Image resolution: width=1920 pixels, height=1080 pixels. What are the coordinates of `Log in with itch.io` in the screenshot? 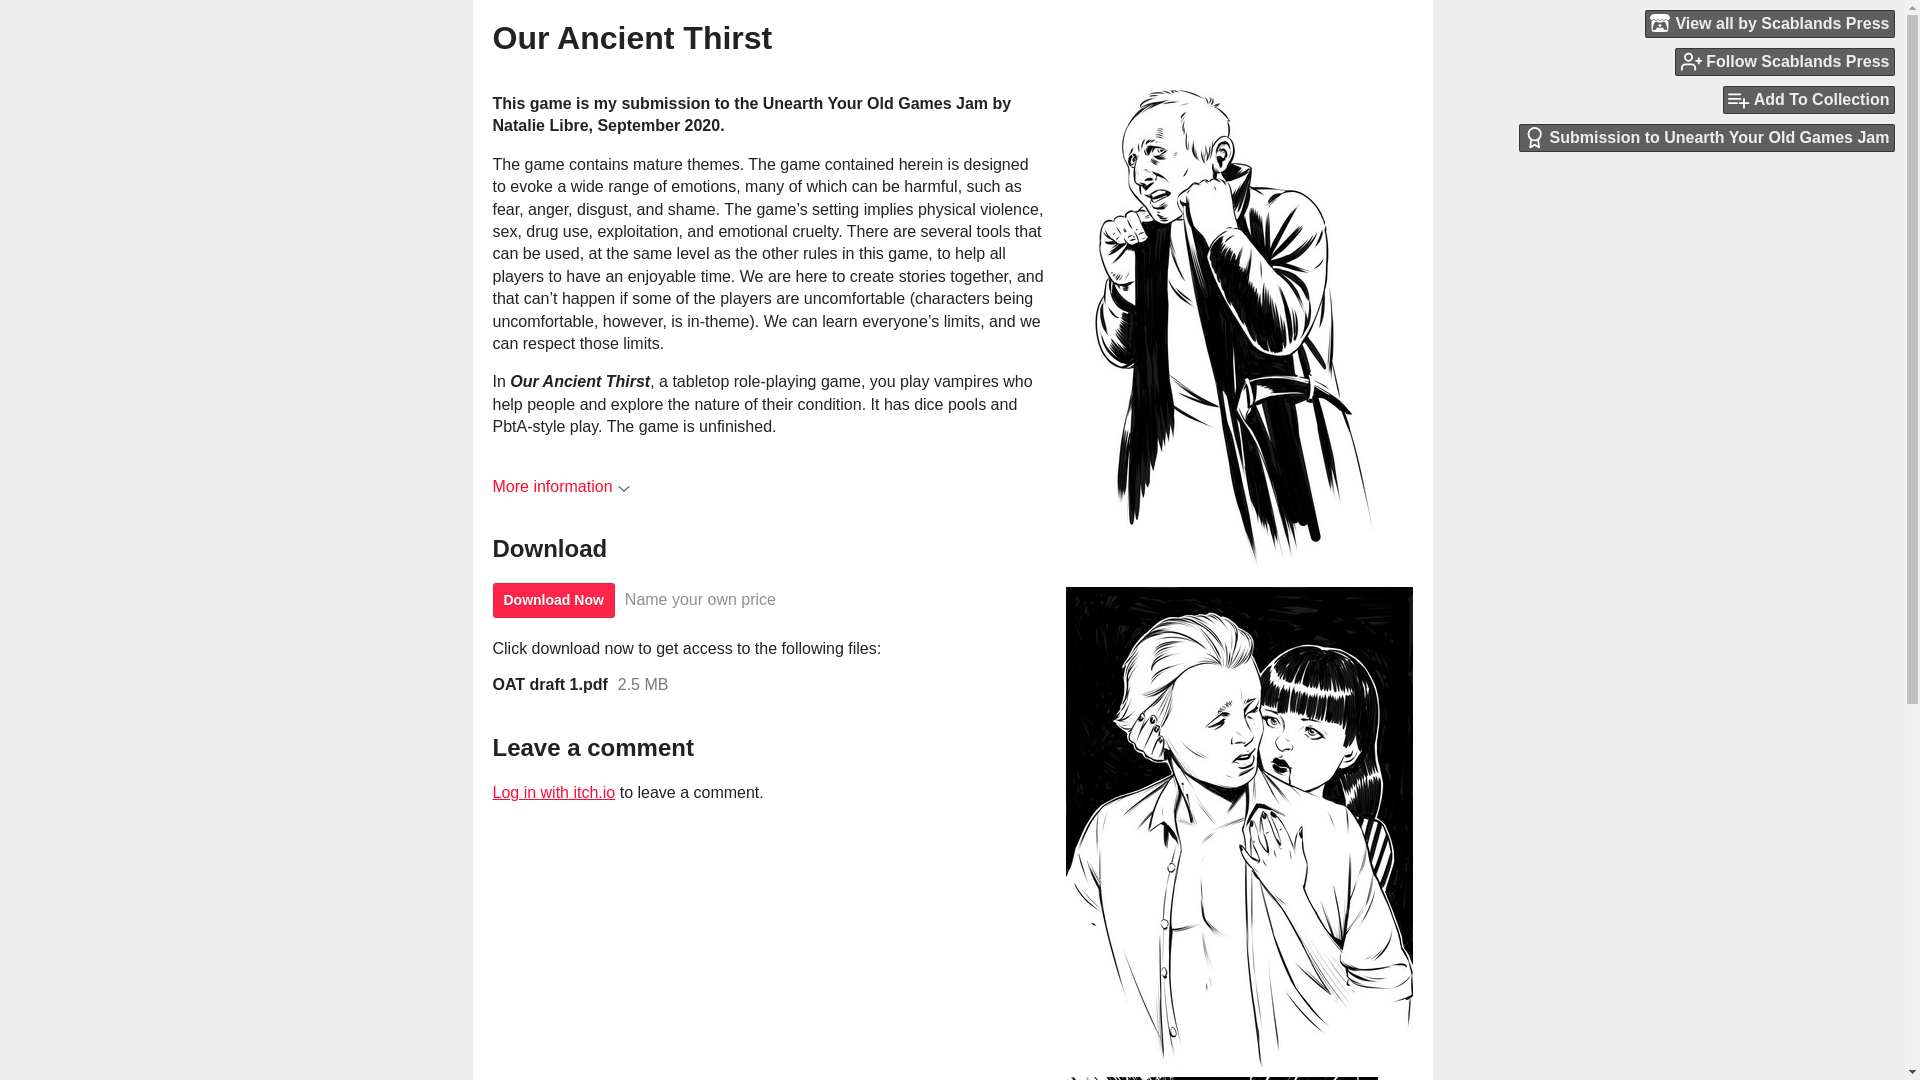 It's located at (552, 792).